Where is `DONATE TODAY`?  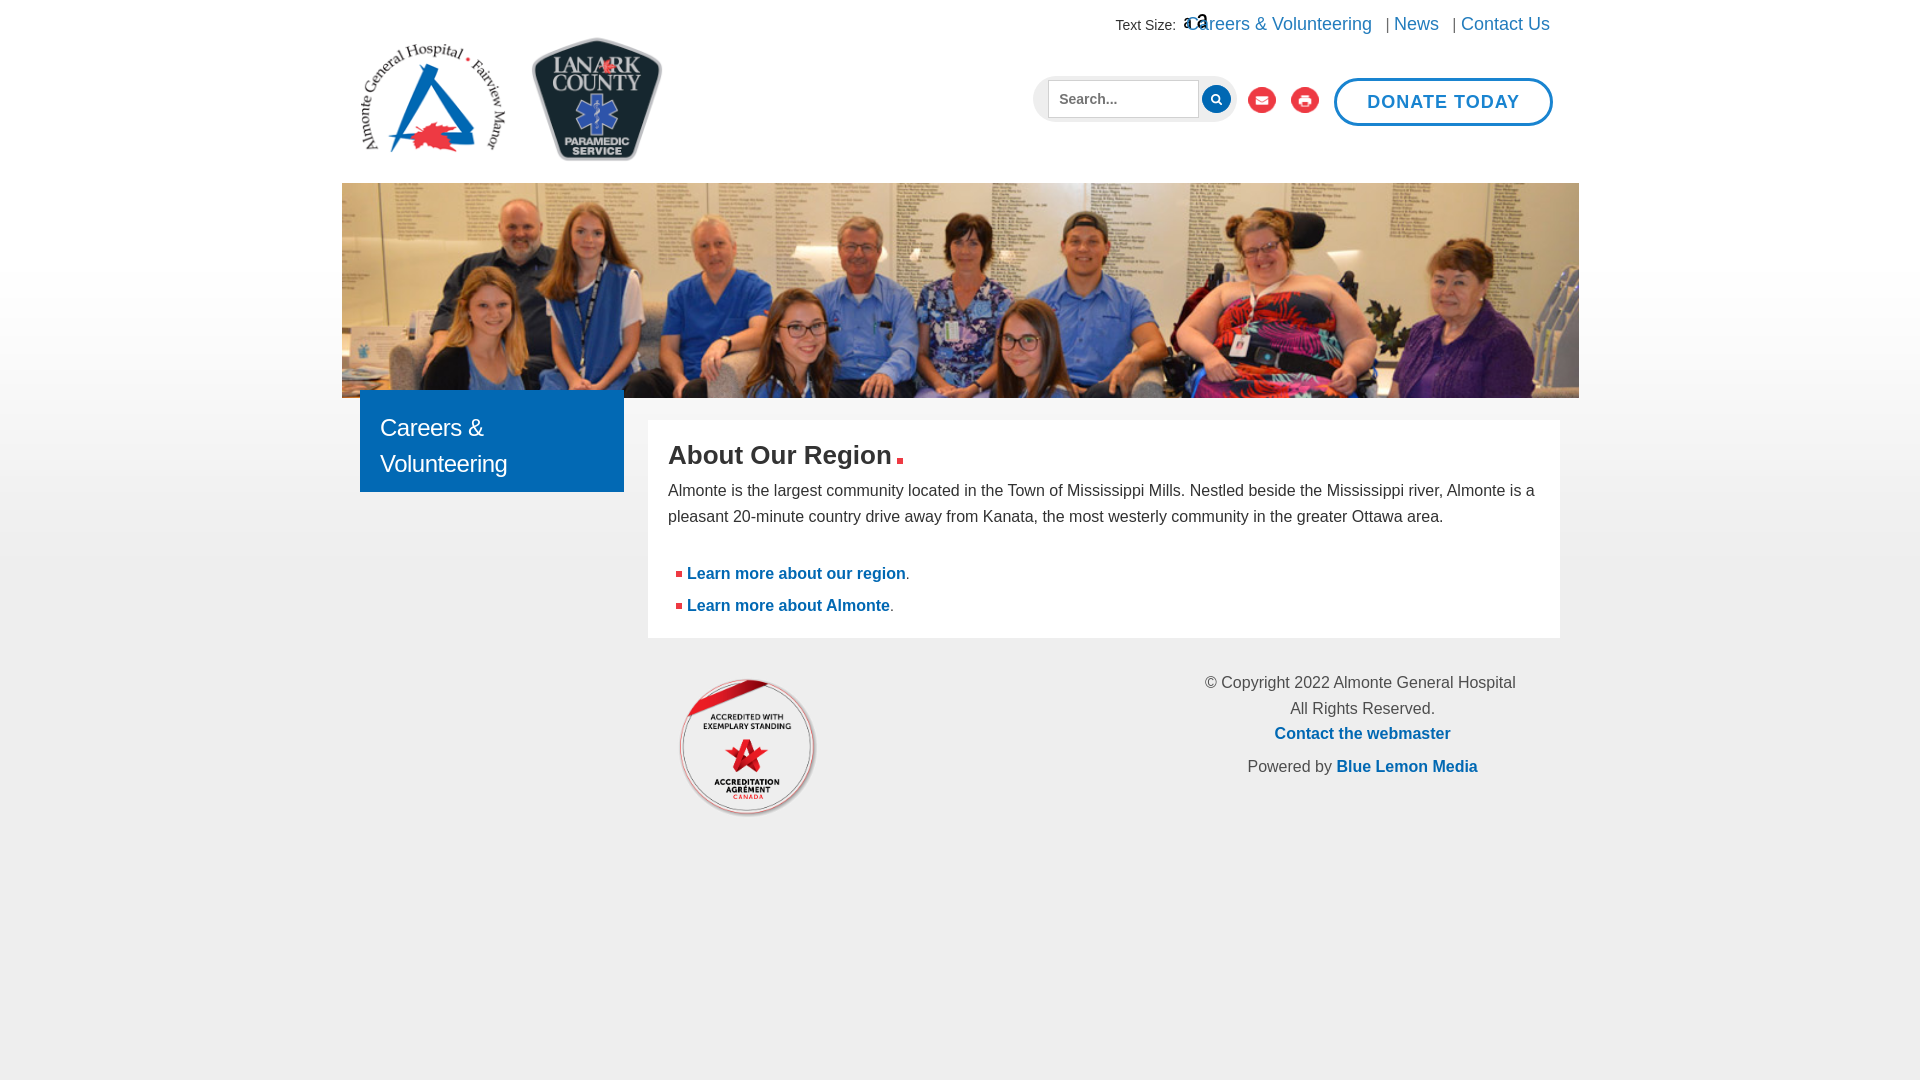
DONATE TODAY is located at coordinates (1444, 102).